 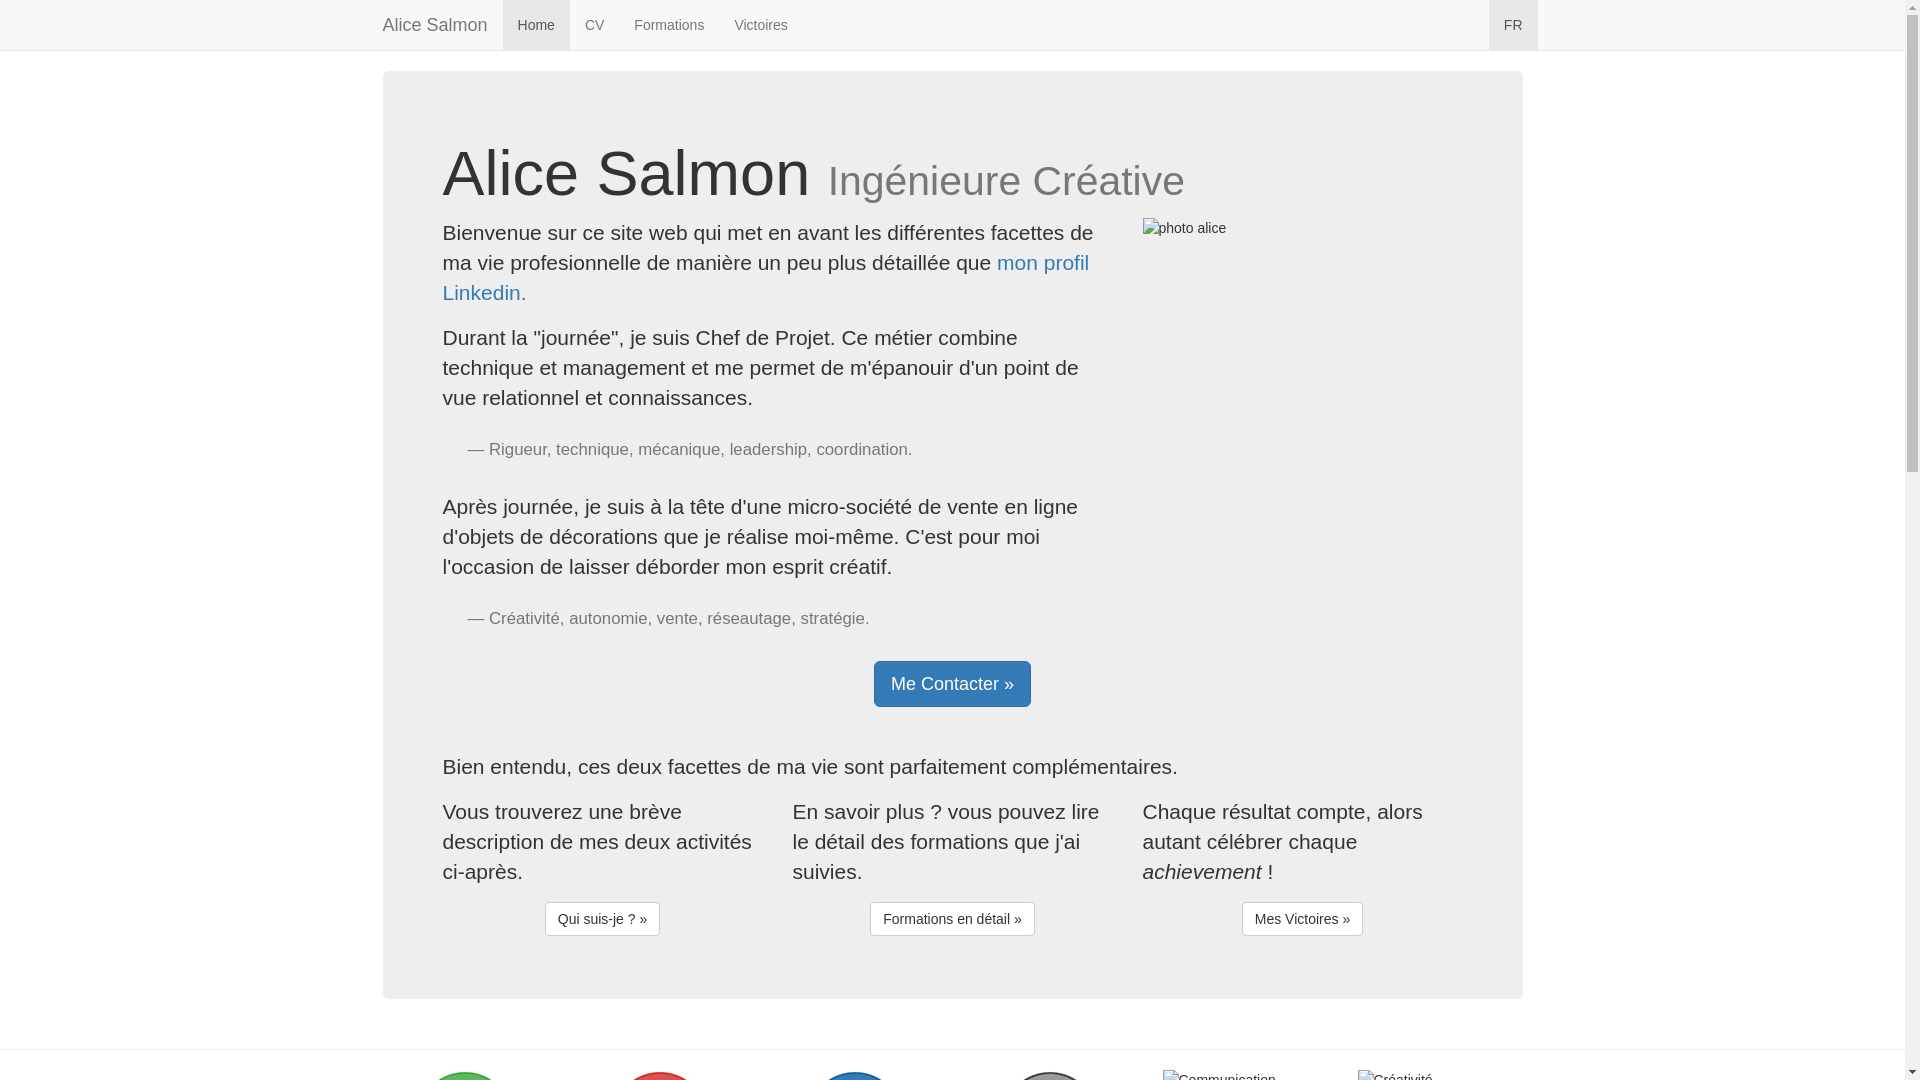 What do you see at coordinates (1302, 228) in the screenshot?
I see `photo alice` at bounding box center [1302, 228].